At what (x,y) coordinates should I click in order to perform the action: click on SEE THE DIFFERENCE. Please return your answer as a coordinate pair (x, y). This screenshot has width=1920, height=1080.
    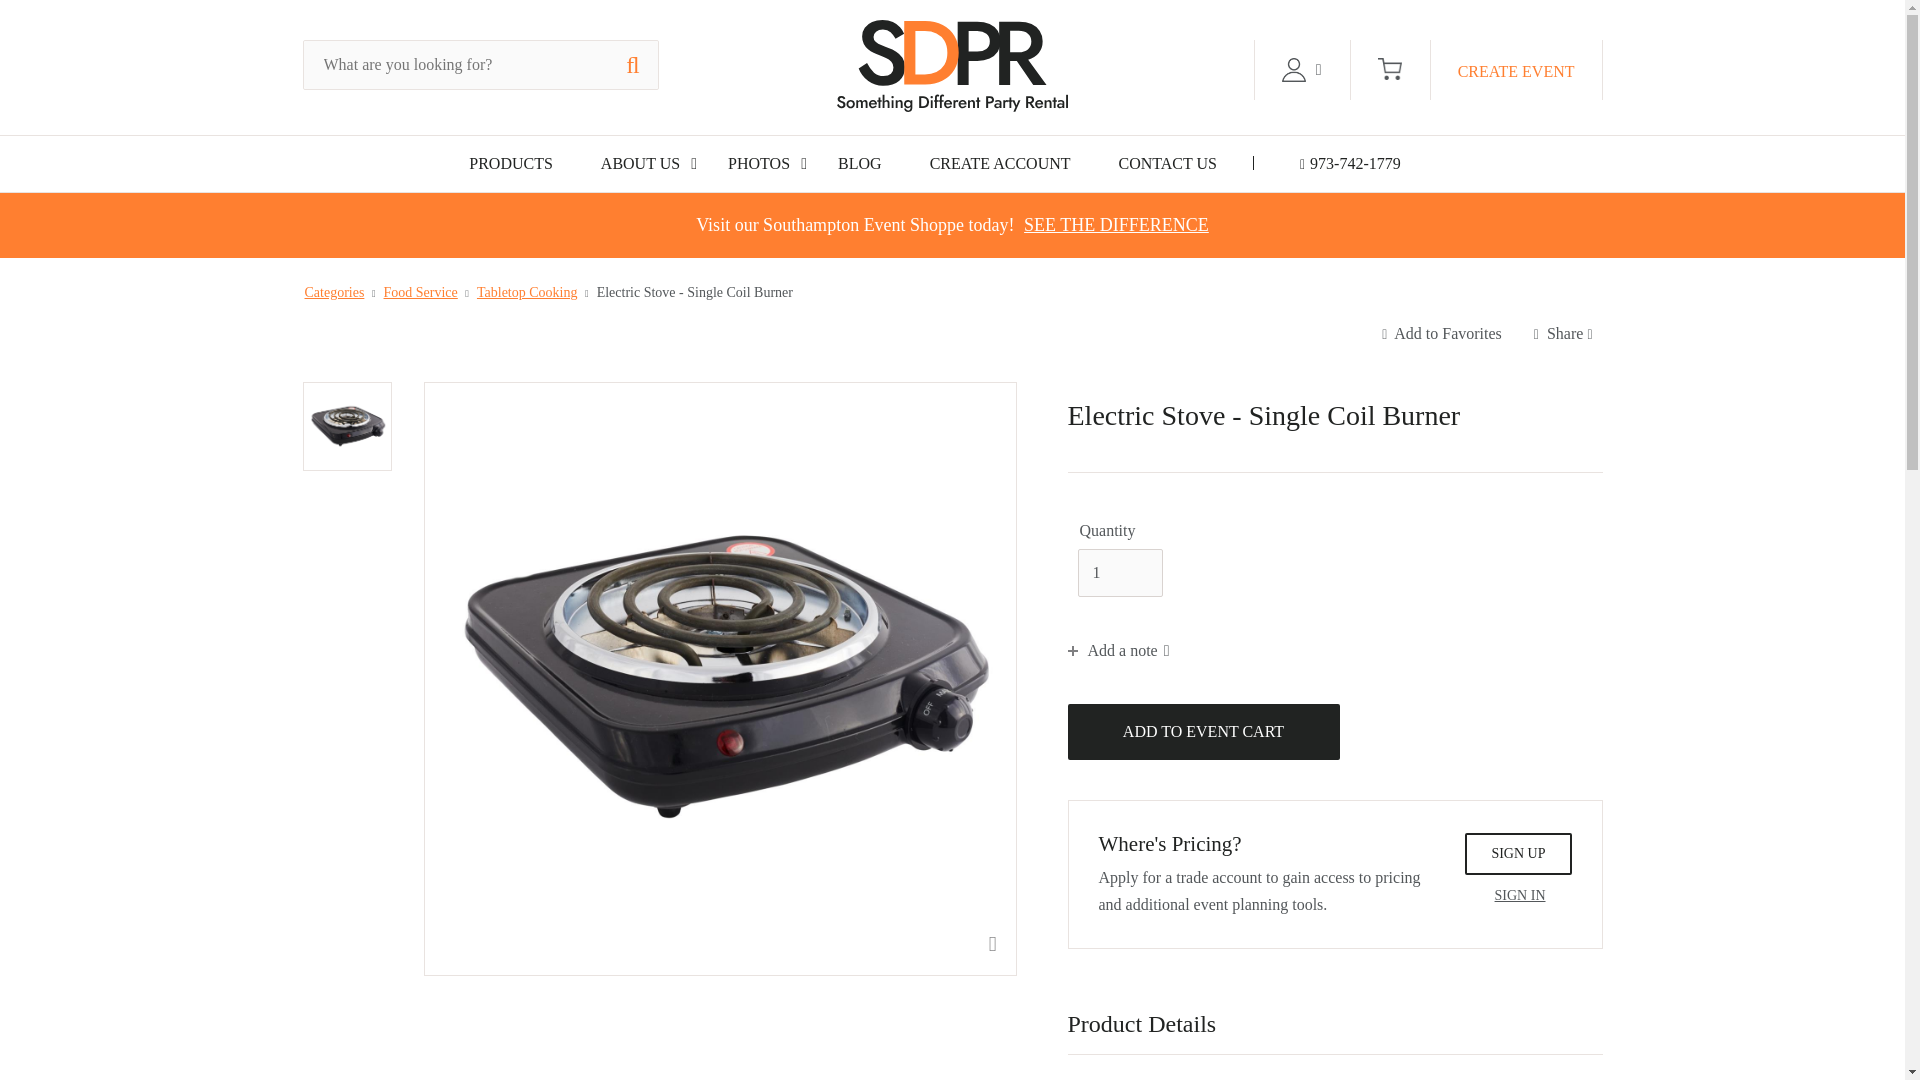
    Looking at the image, I should click on (1116, 224).